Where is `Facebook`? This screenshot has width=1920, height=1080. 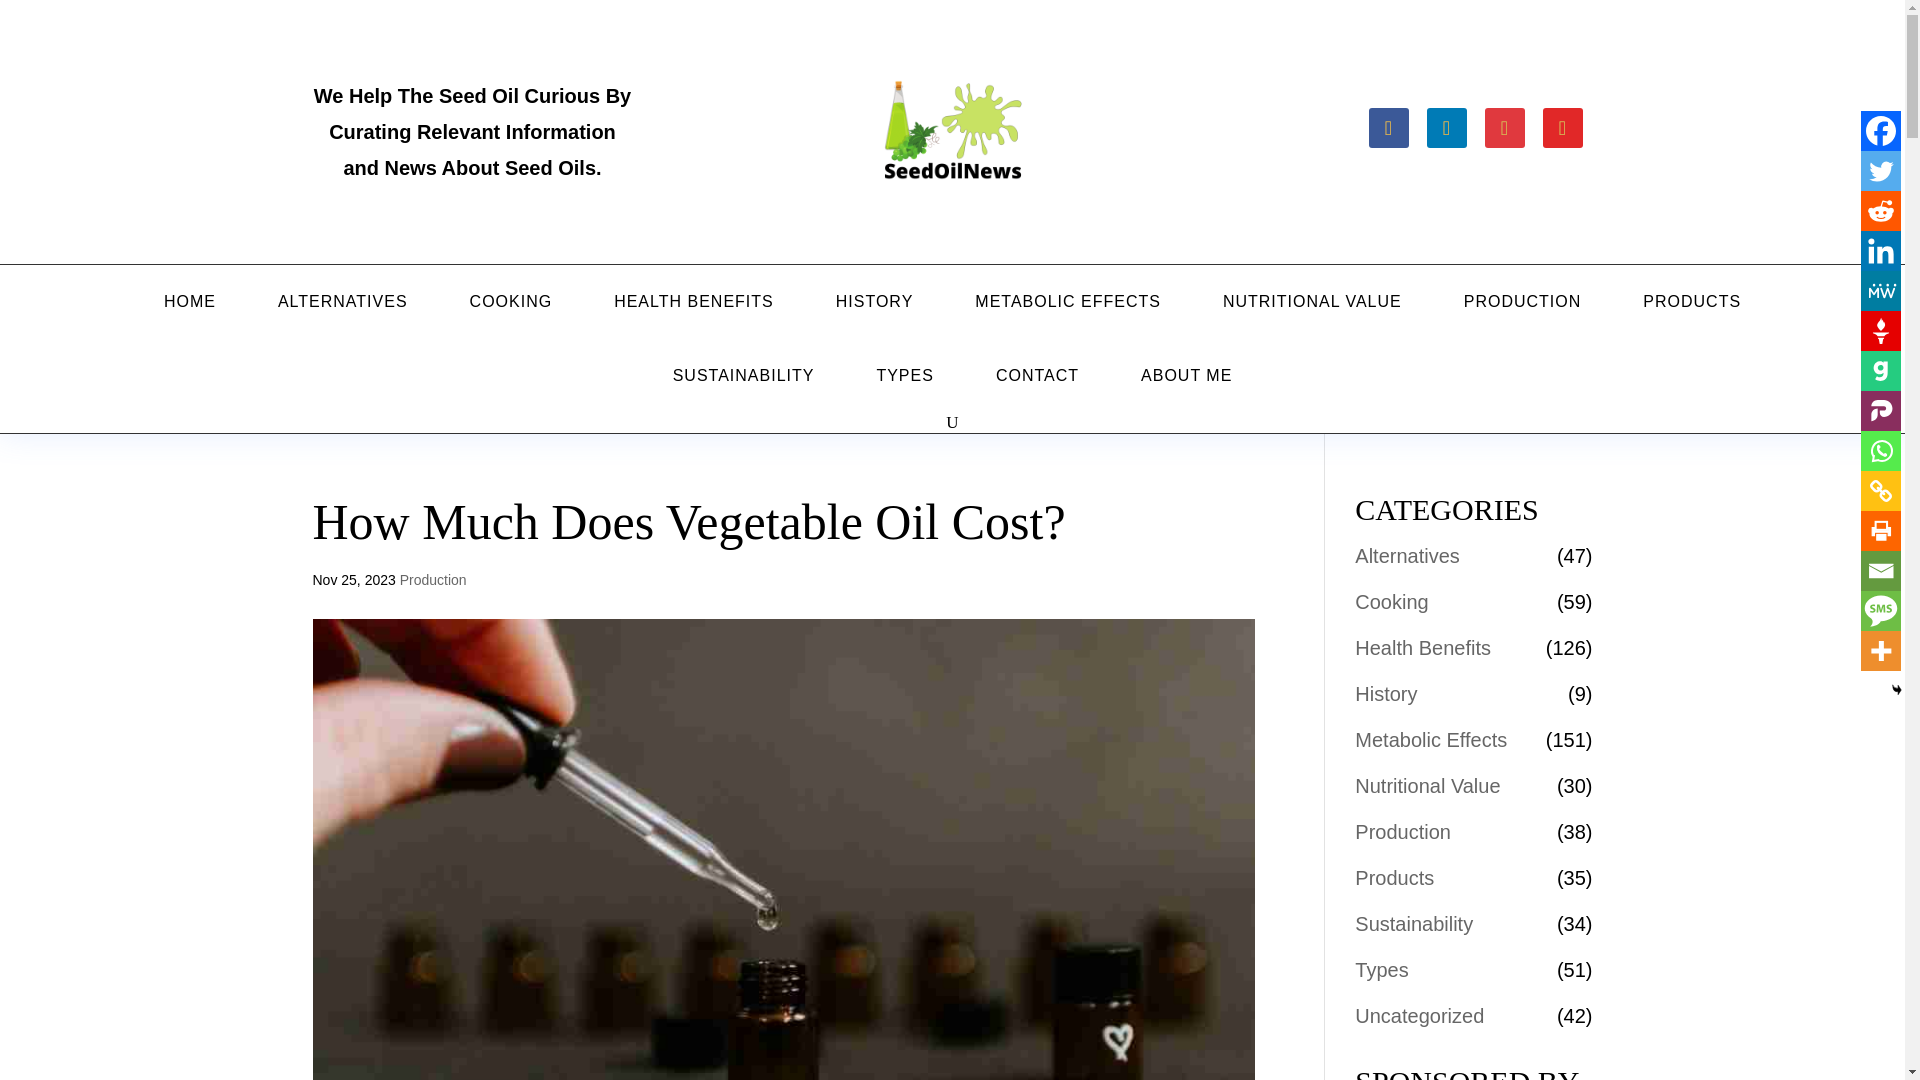
Facebook is located at coordinates (1880, 131).